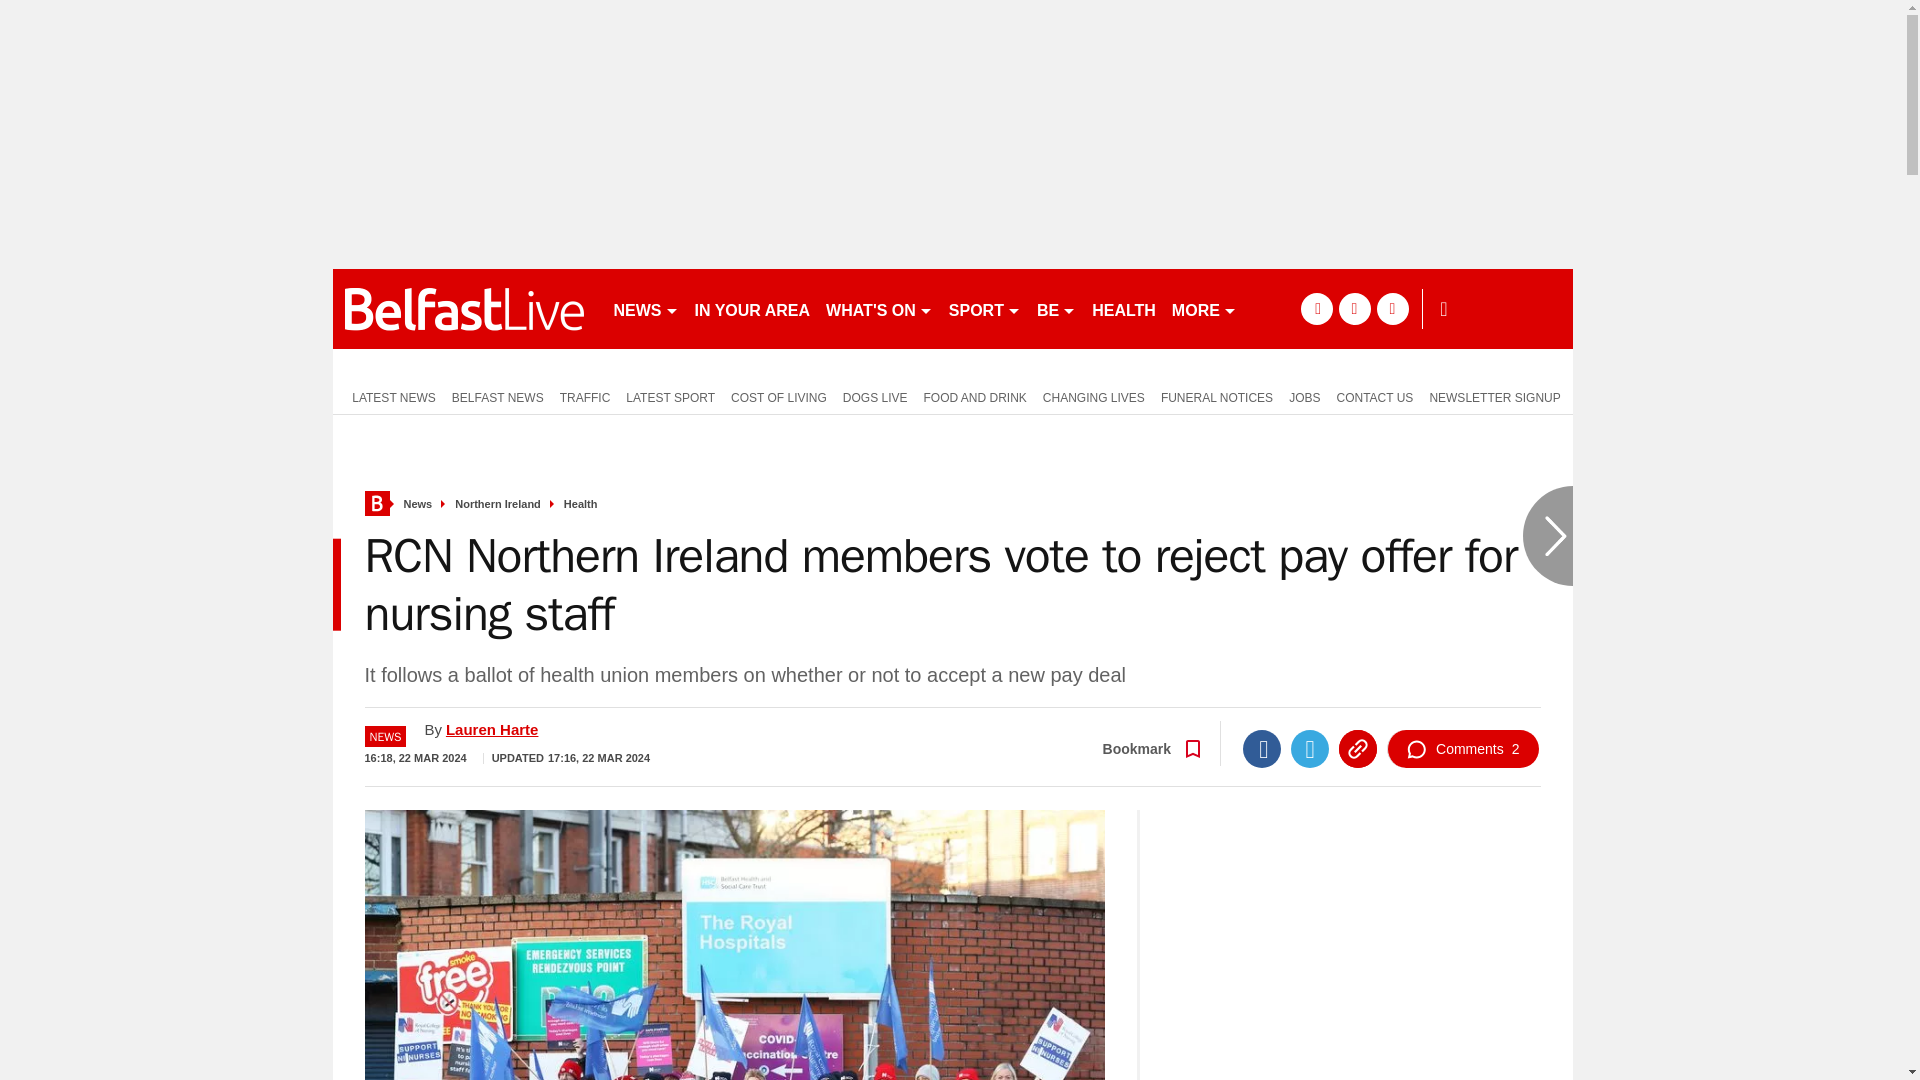 This screenshot has width=1920, height=1080. What do you see at coordinates (464, 308) in the screenshot?
I see `belfastlive` at bounding box center [464, 308].